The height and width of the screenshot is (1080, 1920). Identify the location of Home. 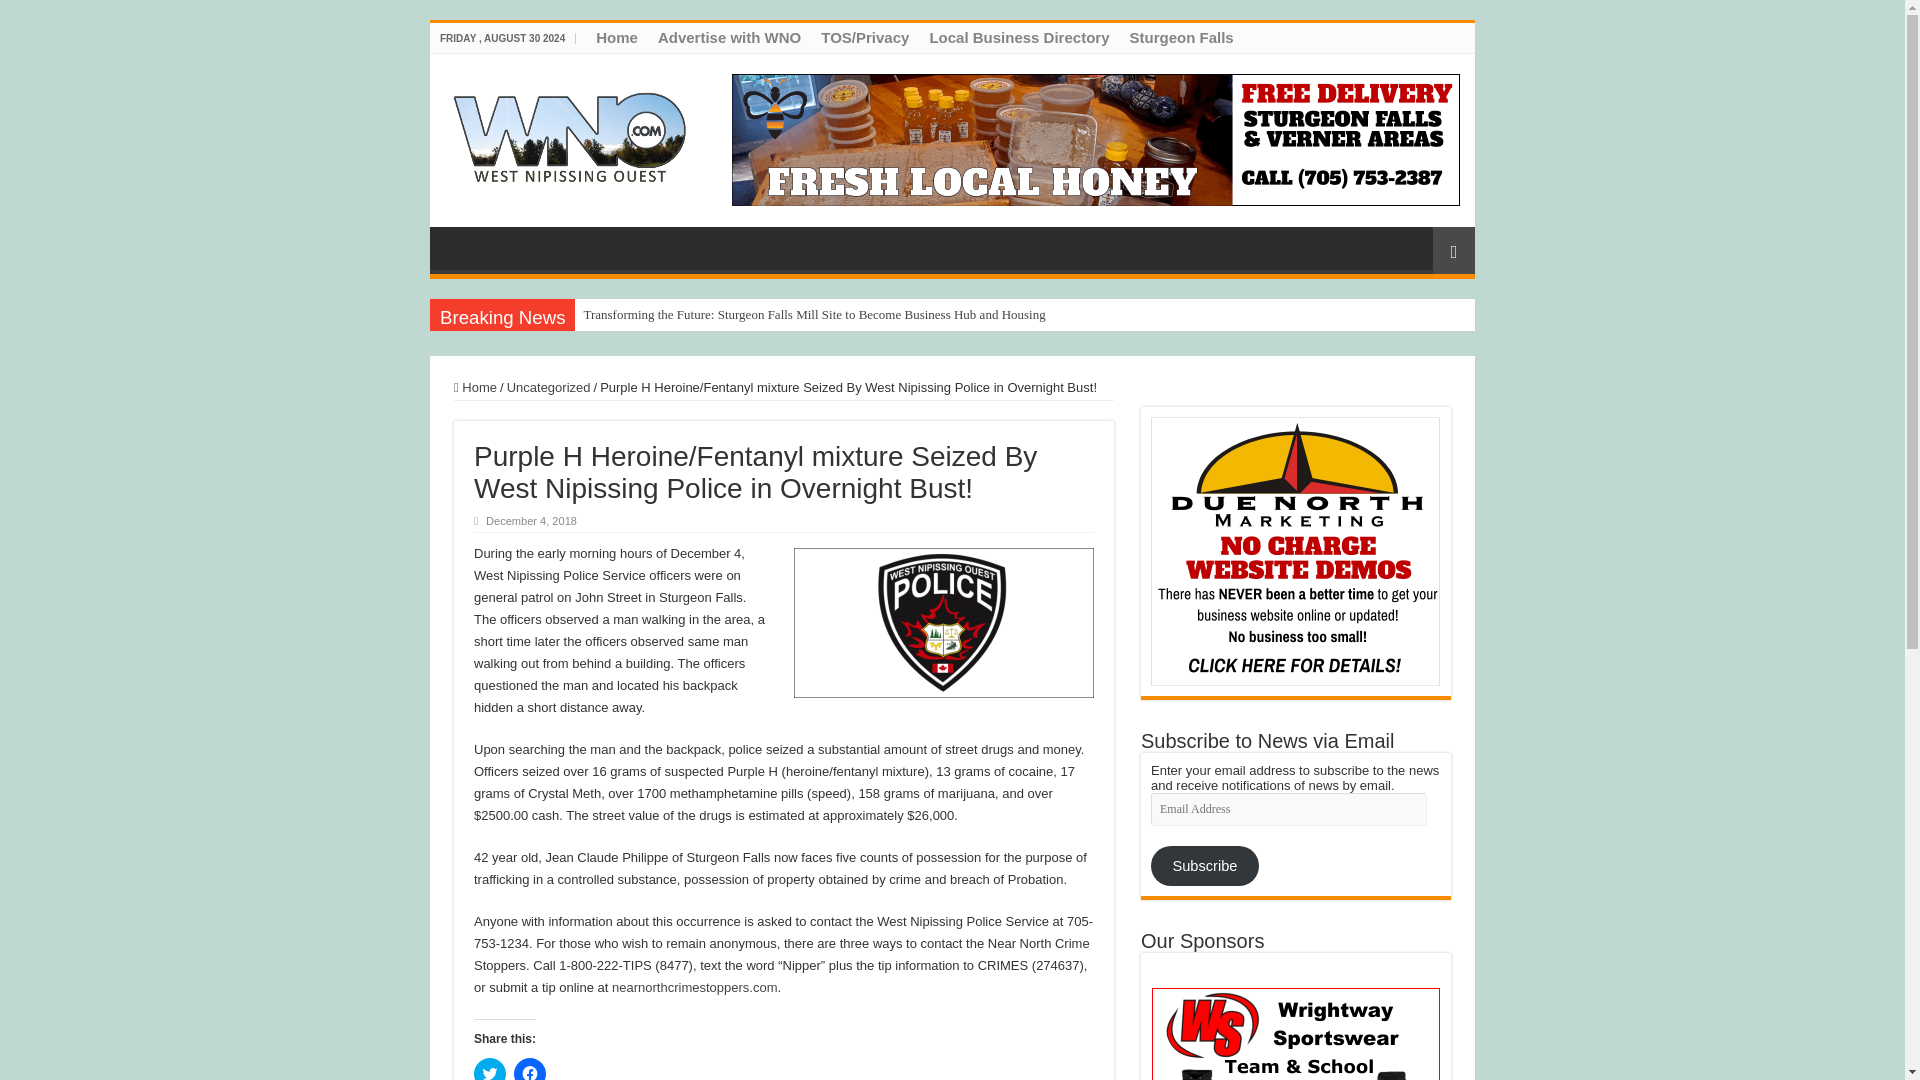
(475, 388).